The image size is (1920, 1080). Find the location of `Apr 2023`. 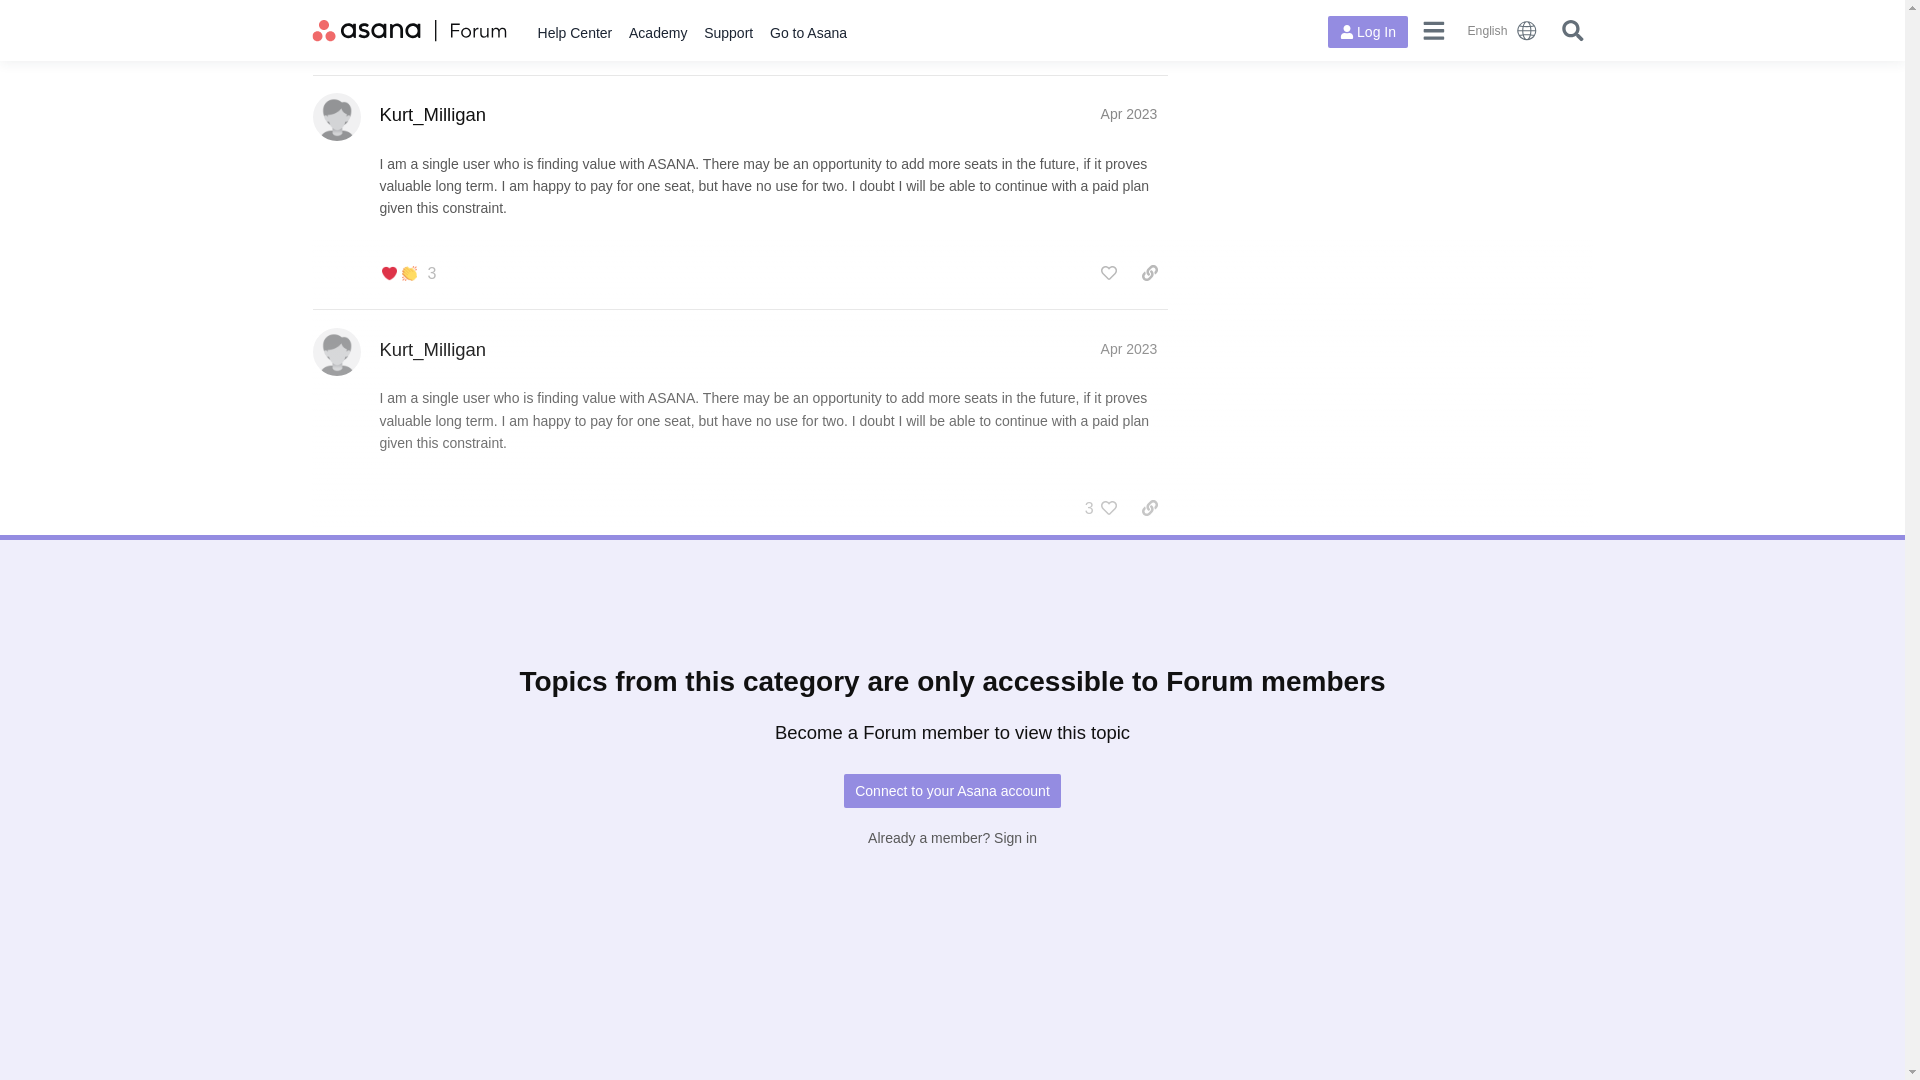

Apr 2023 is located at coordinates (1128, 349).